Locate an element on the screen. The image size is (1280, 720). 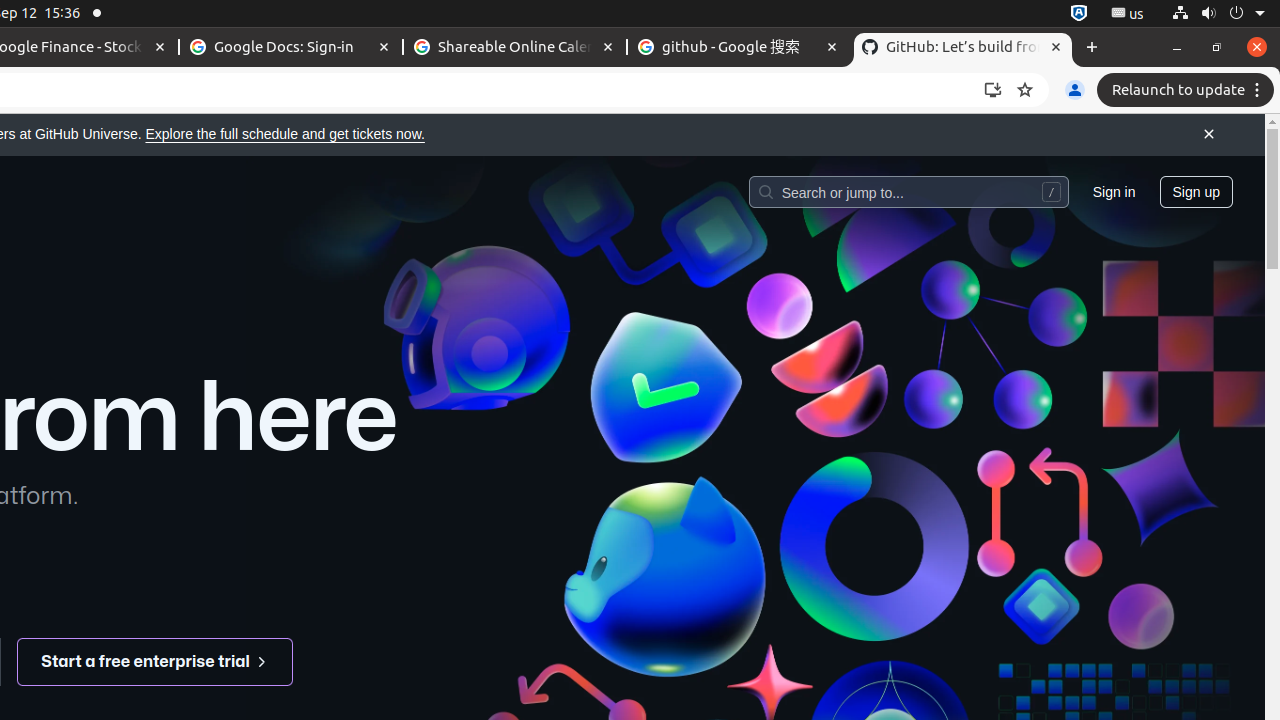
Close is located at coordinates (1209, 135).